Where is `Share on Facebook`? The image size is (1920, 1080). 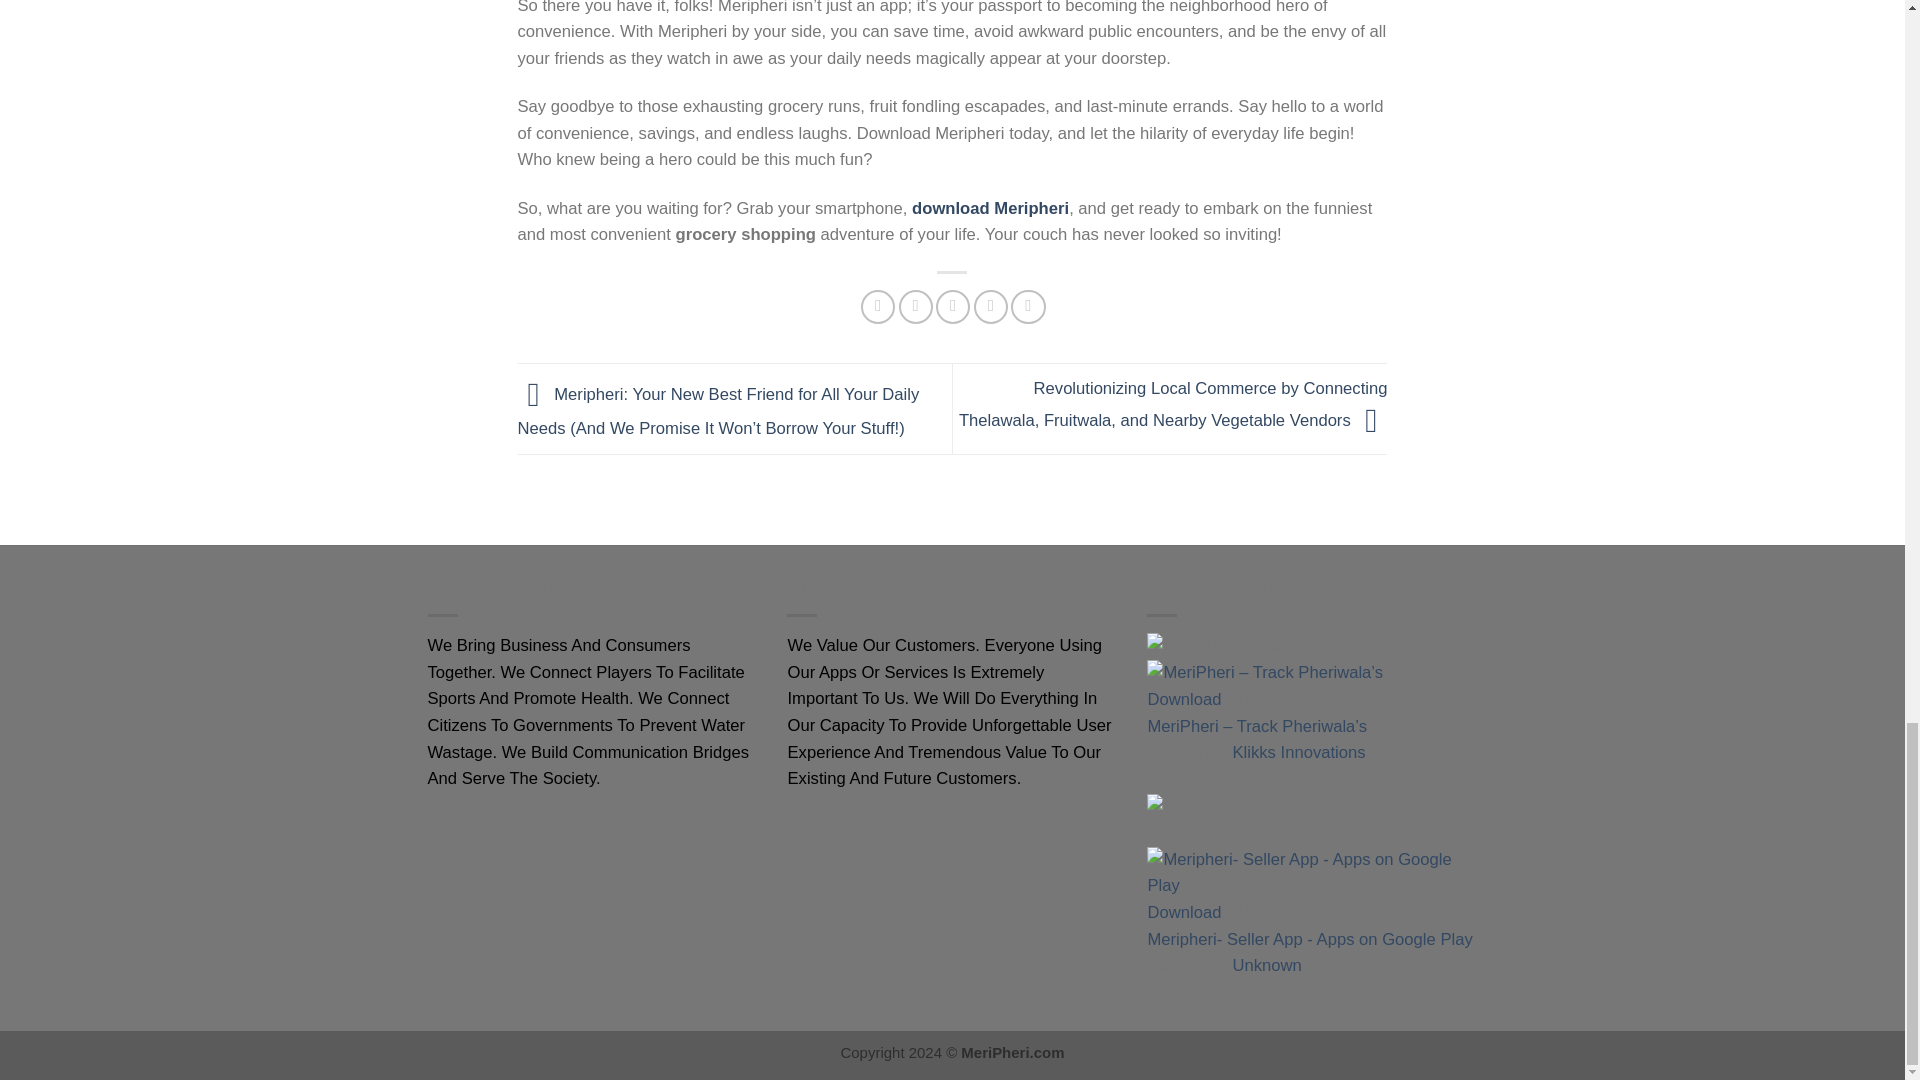
Share on Facebook is located at coordinates (877, 307).